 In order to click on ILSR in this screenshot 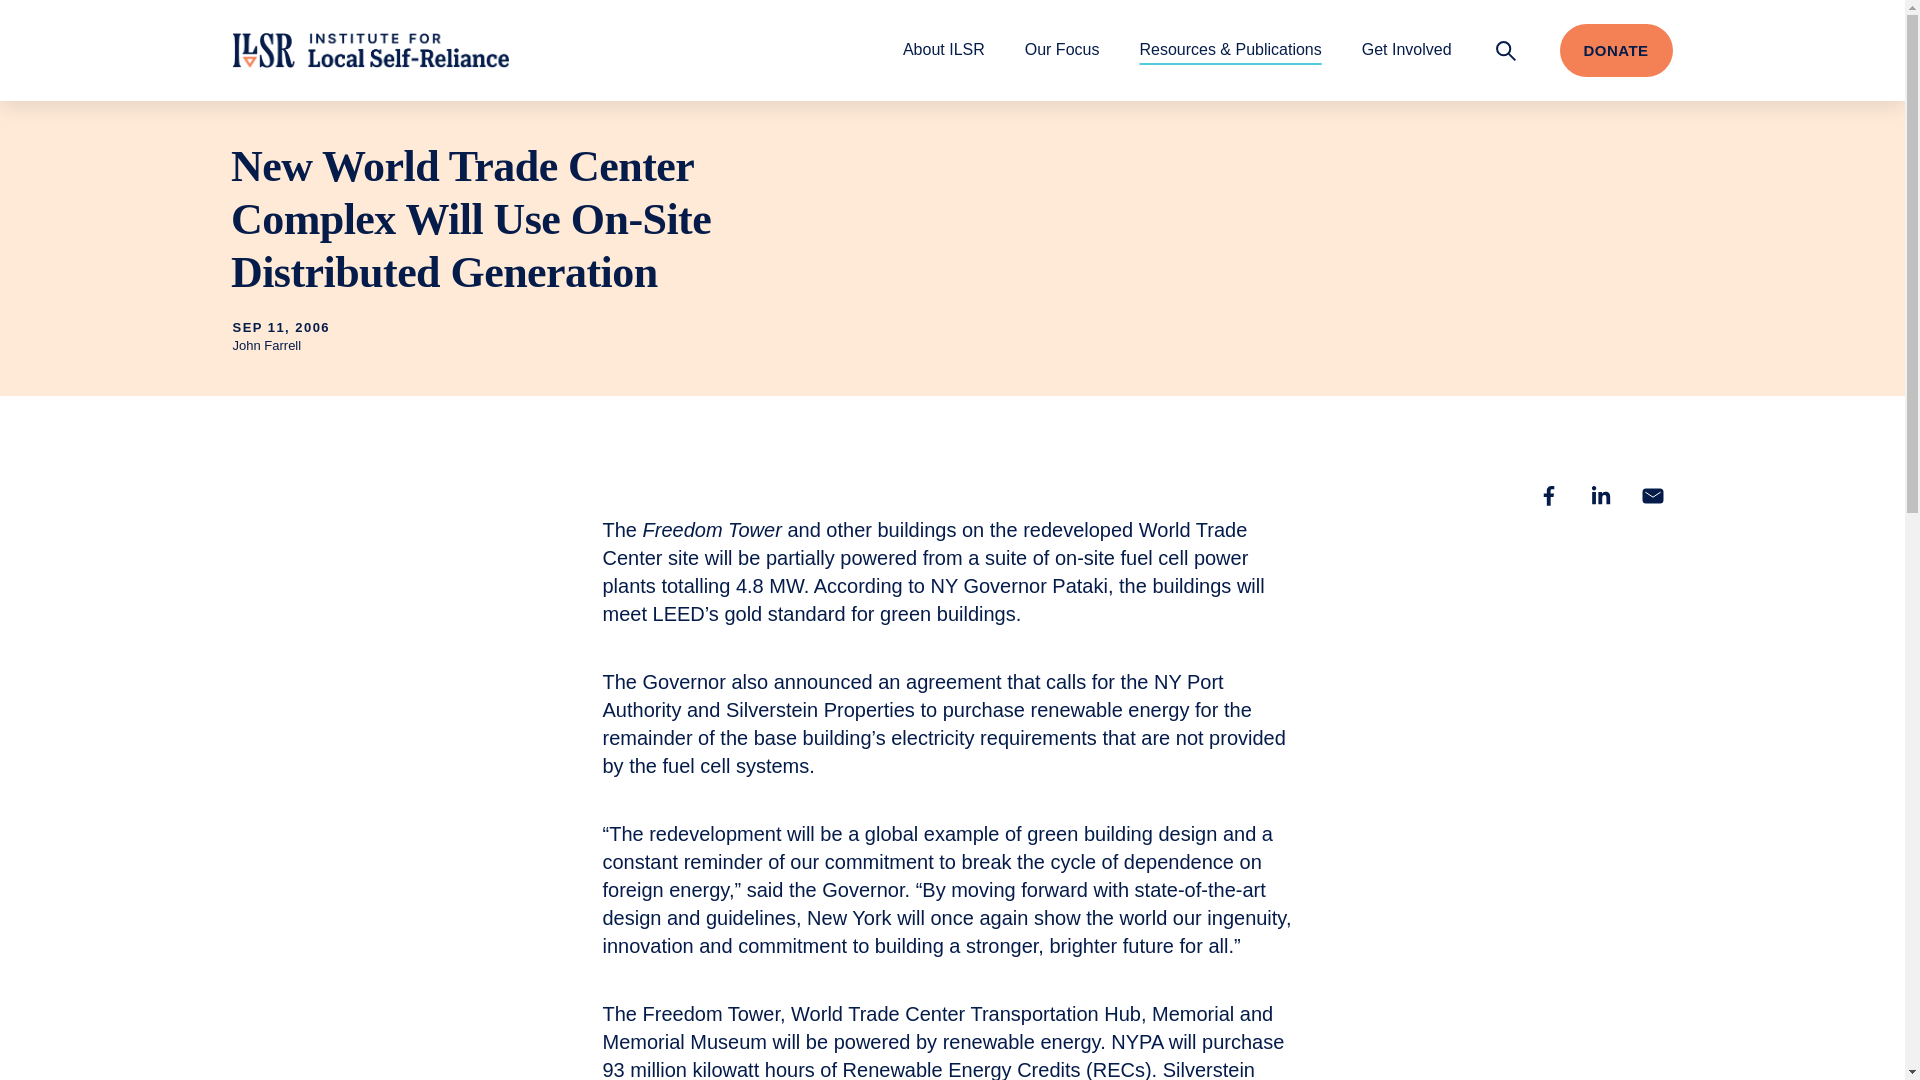, I will do `click(370, 50)`.